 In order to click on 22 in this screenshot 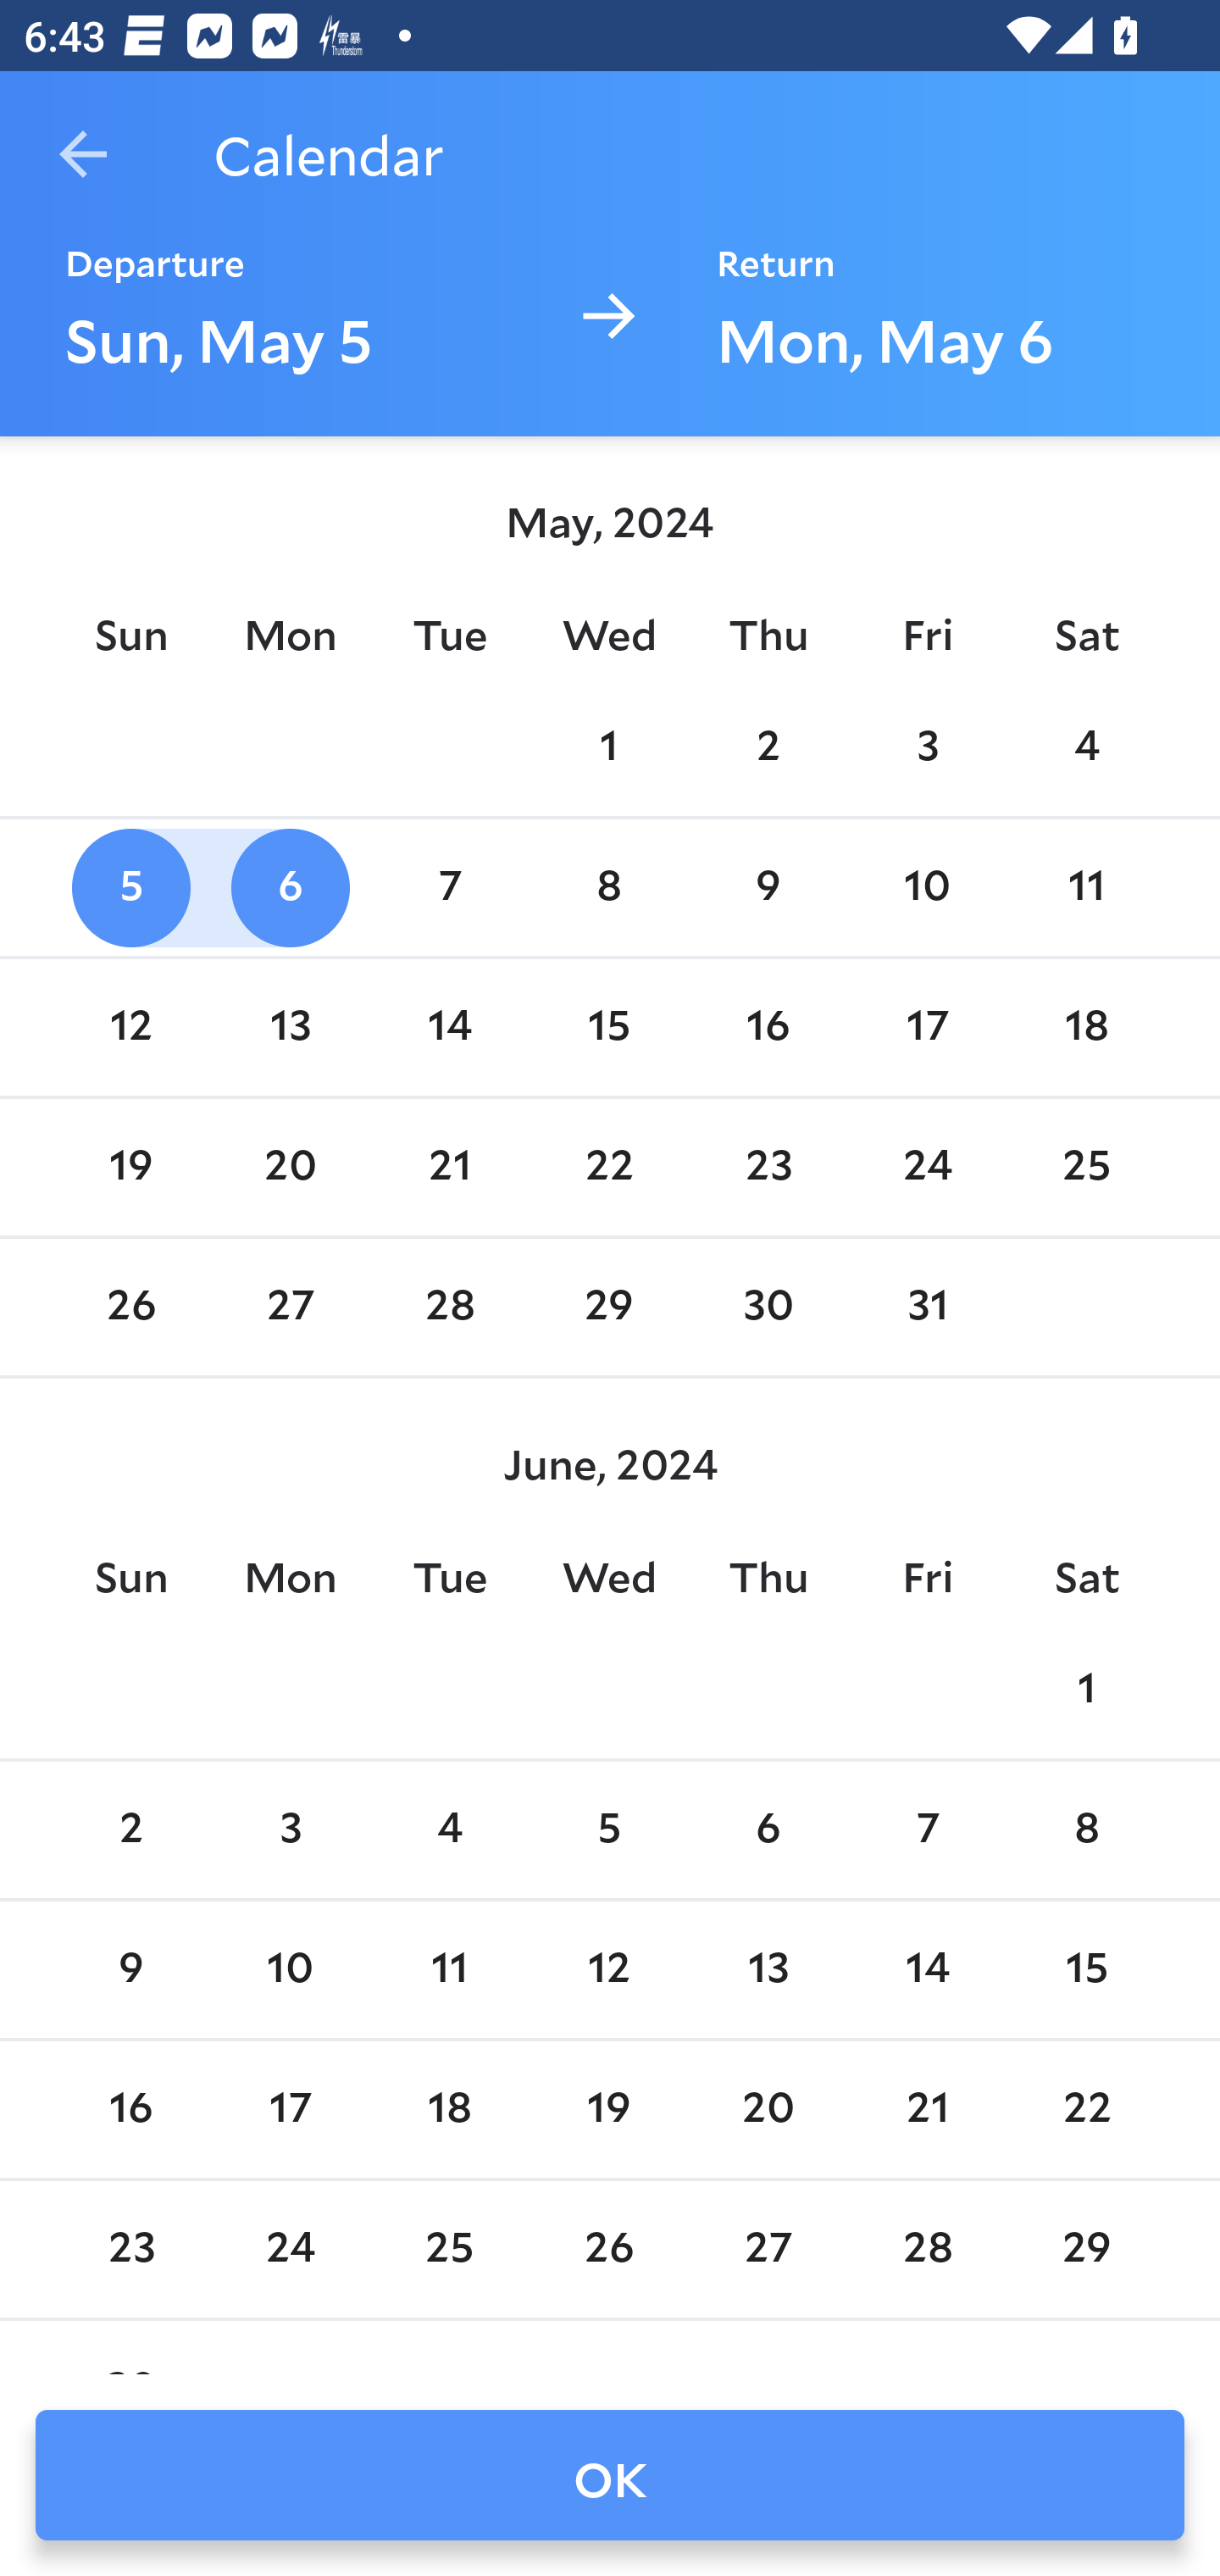, I will do `click(609, 1167)`.